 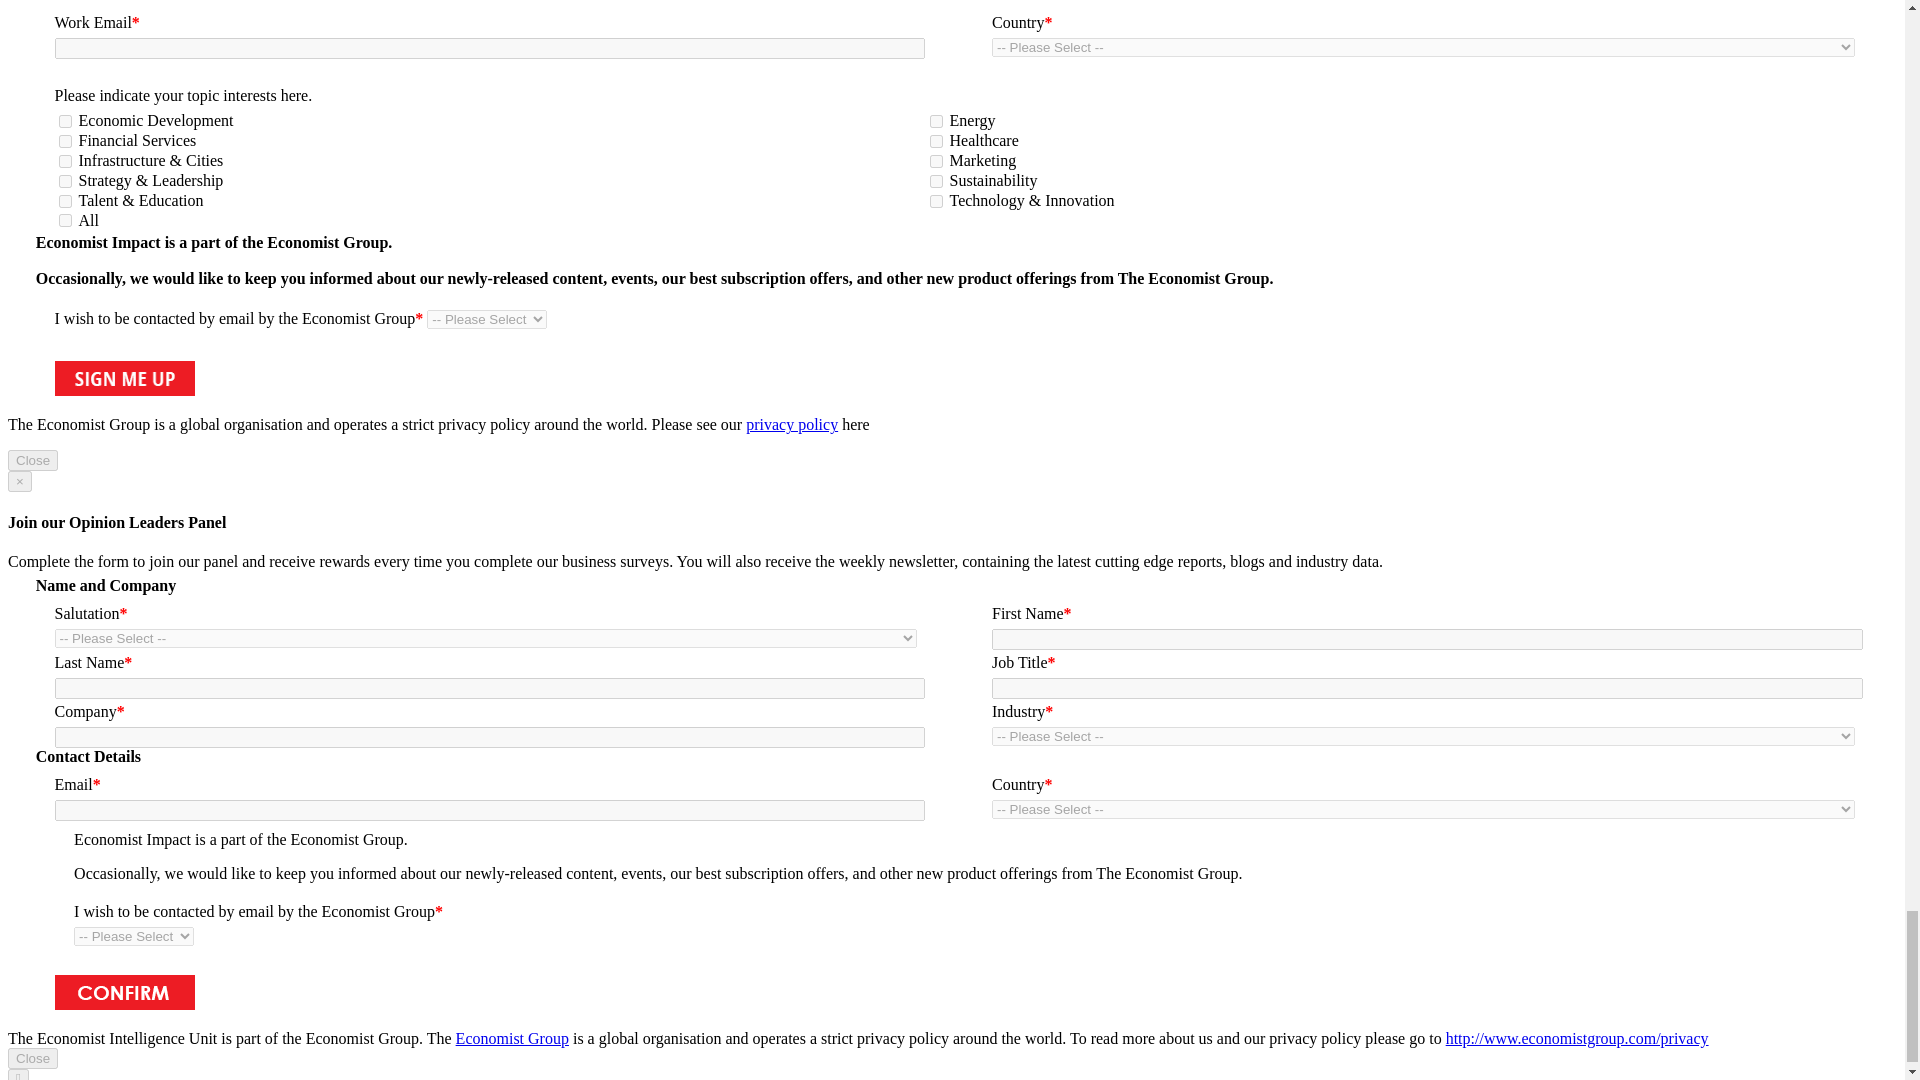 What do you see at coordinates (64, 162) in the screenshot?
I see `on` at bounding box center [64, 162].